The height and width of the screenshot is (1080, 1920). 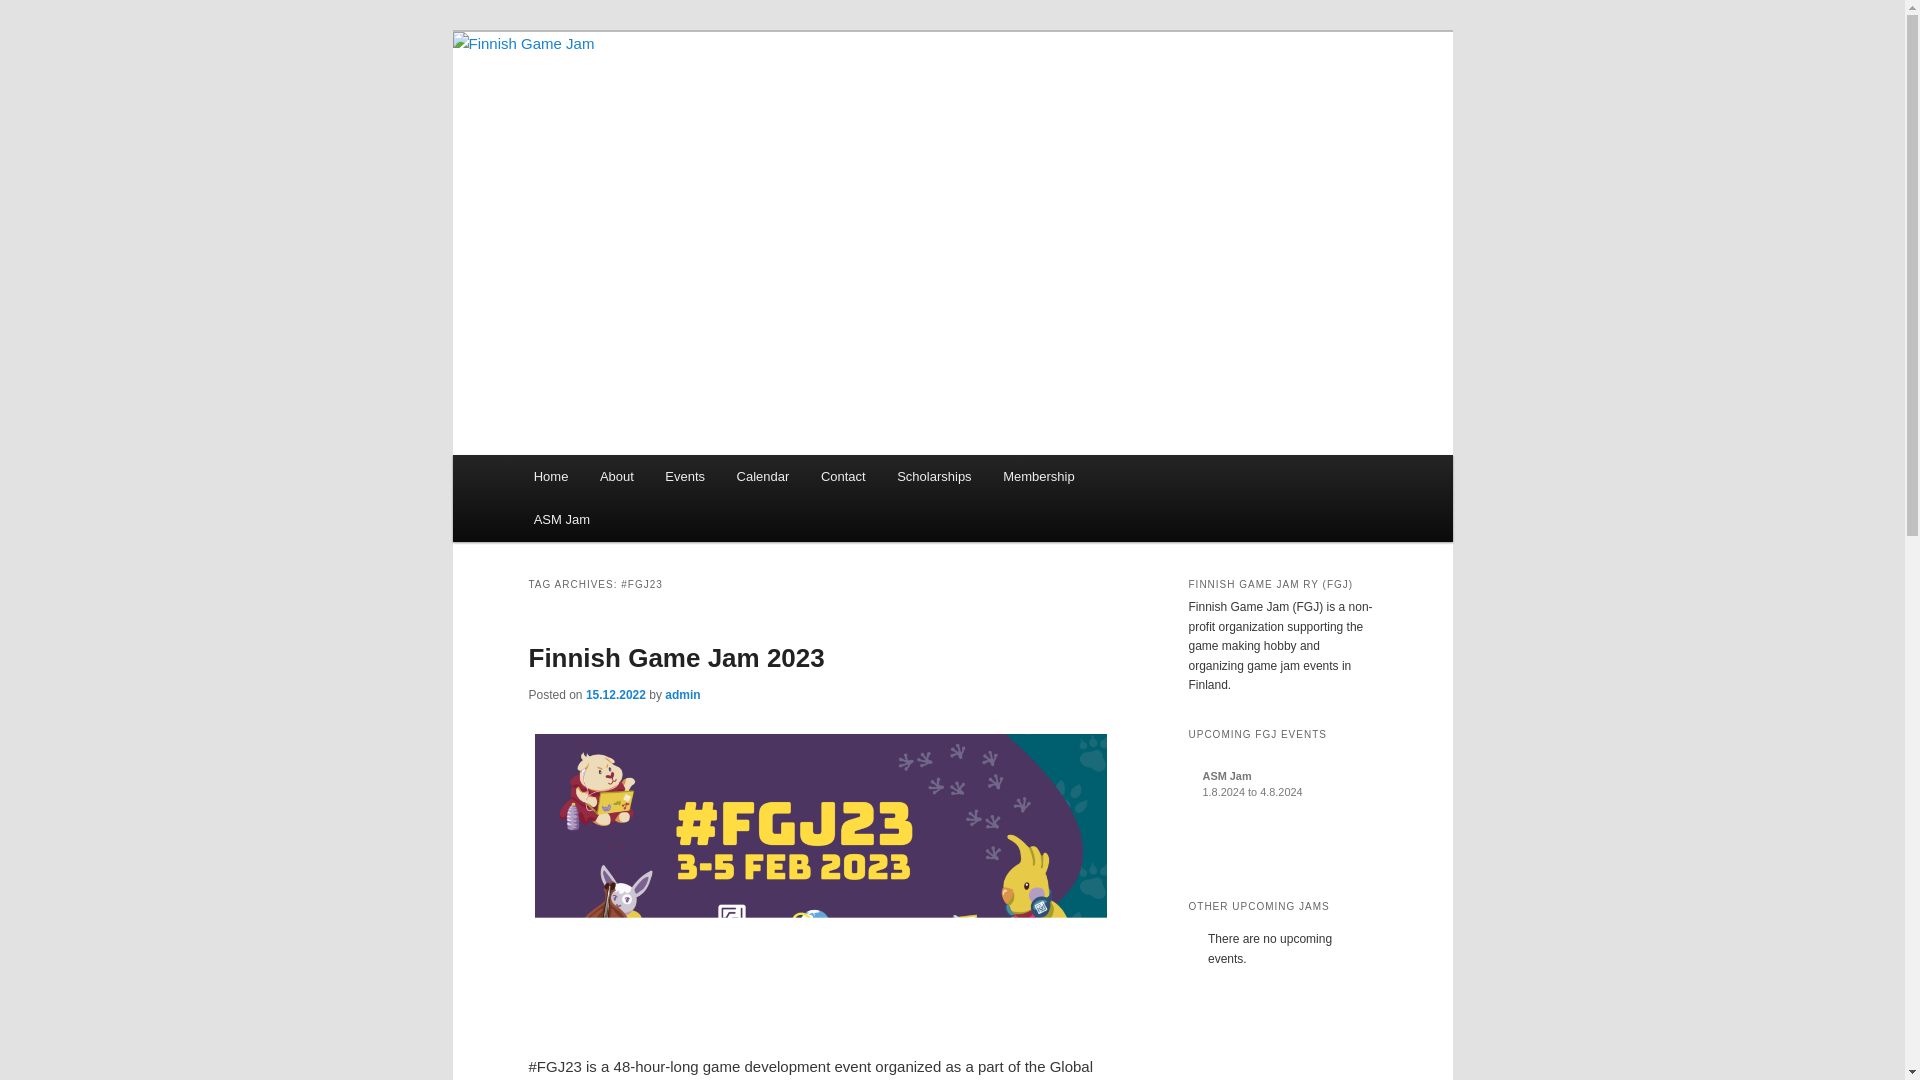 I want to click on Calendar, so click(x=762, y=476).